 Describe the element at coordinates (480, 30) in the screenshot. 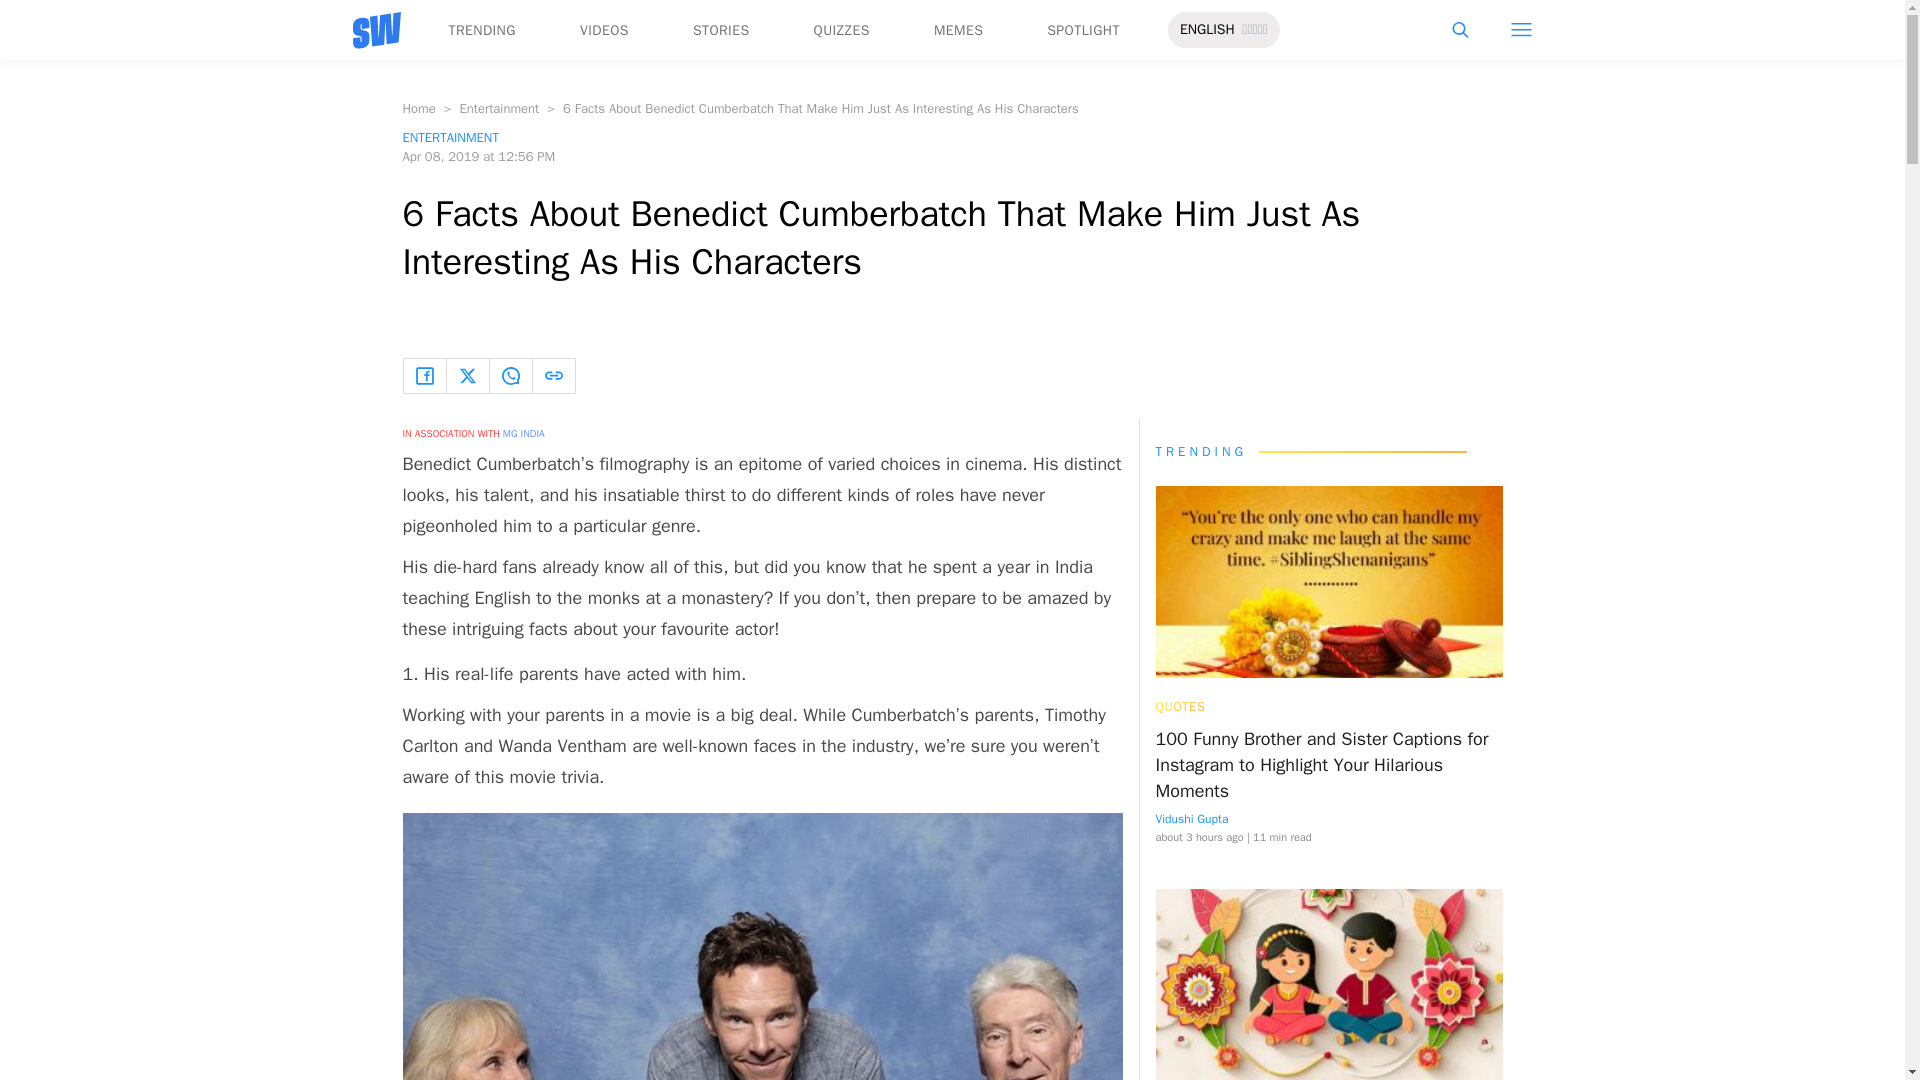

I see `TRENDING` at that location.